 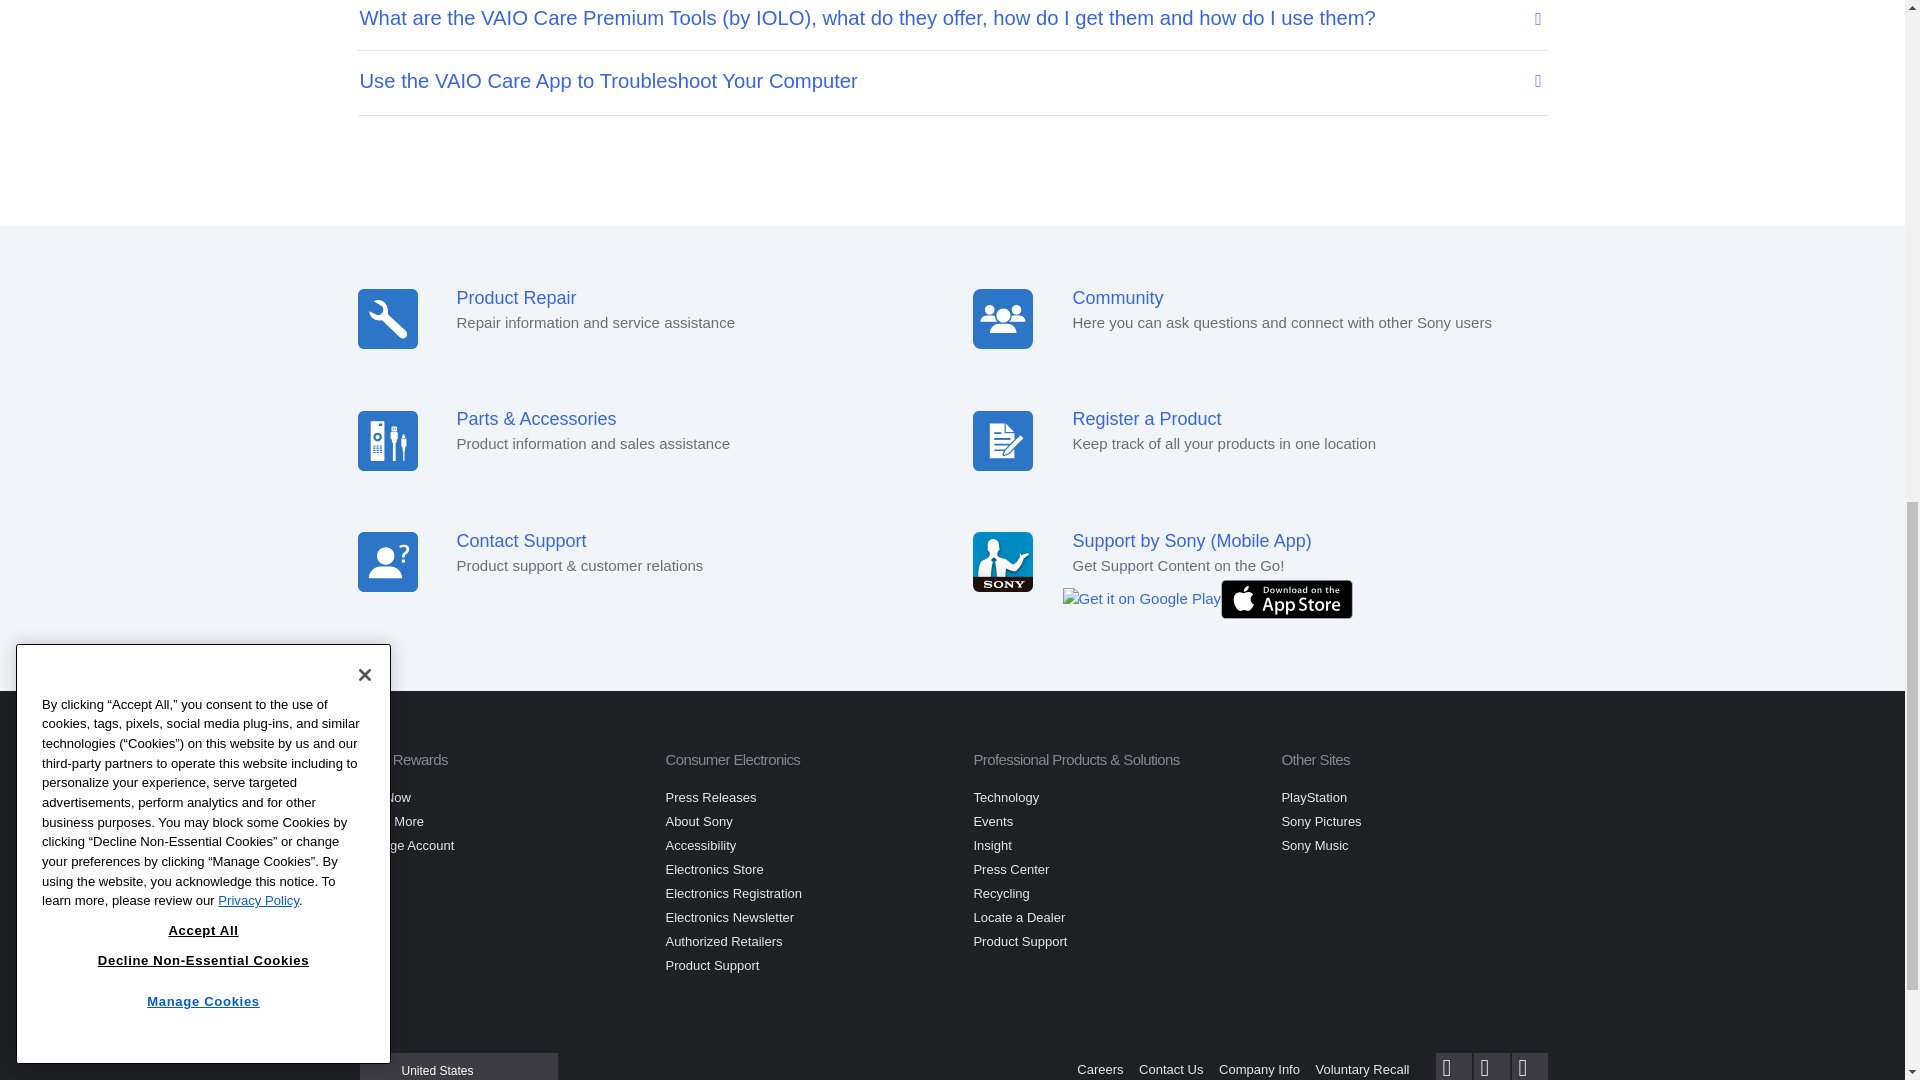 What do you see at coordinates (390, 822) in the screenshot?
I see `Learn More` at bounding box center [390, 822].